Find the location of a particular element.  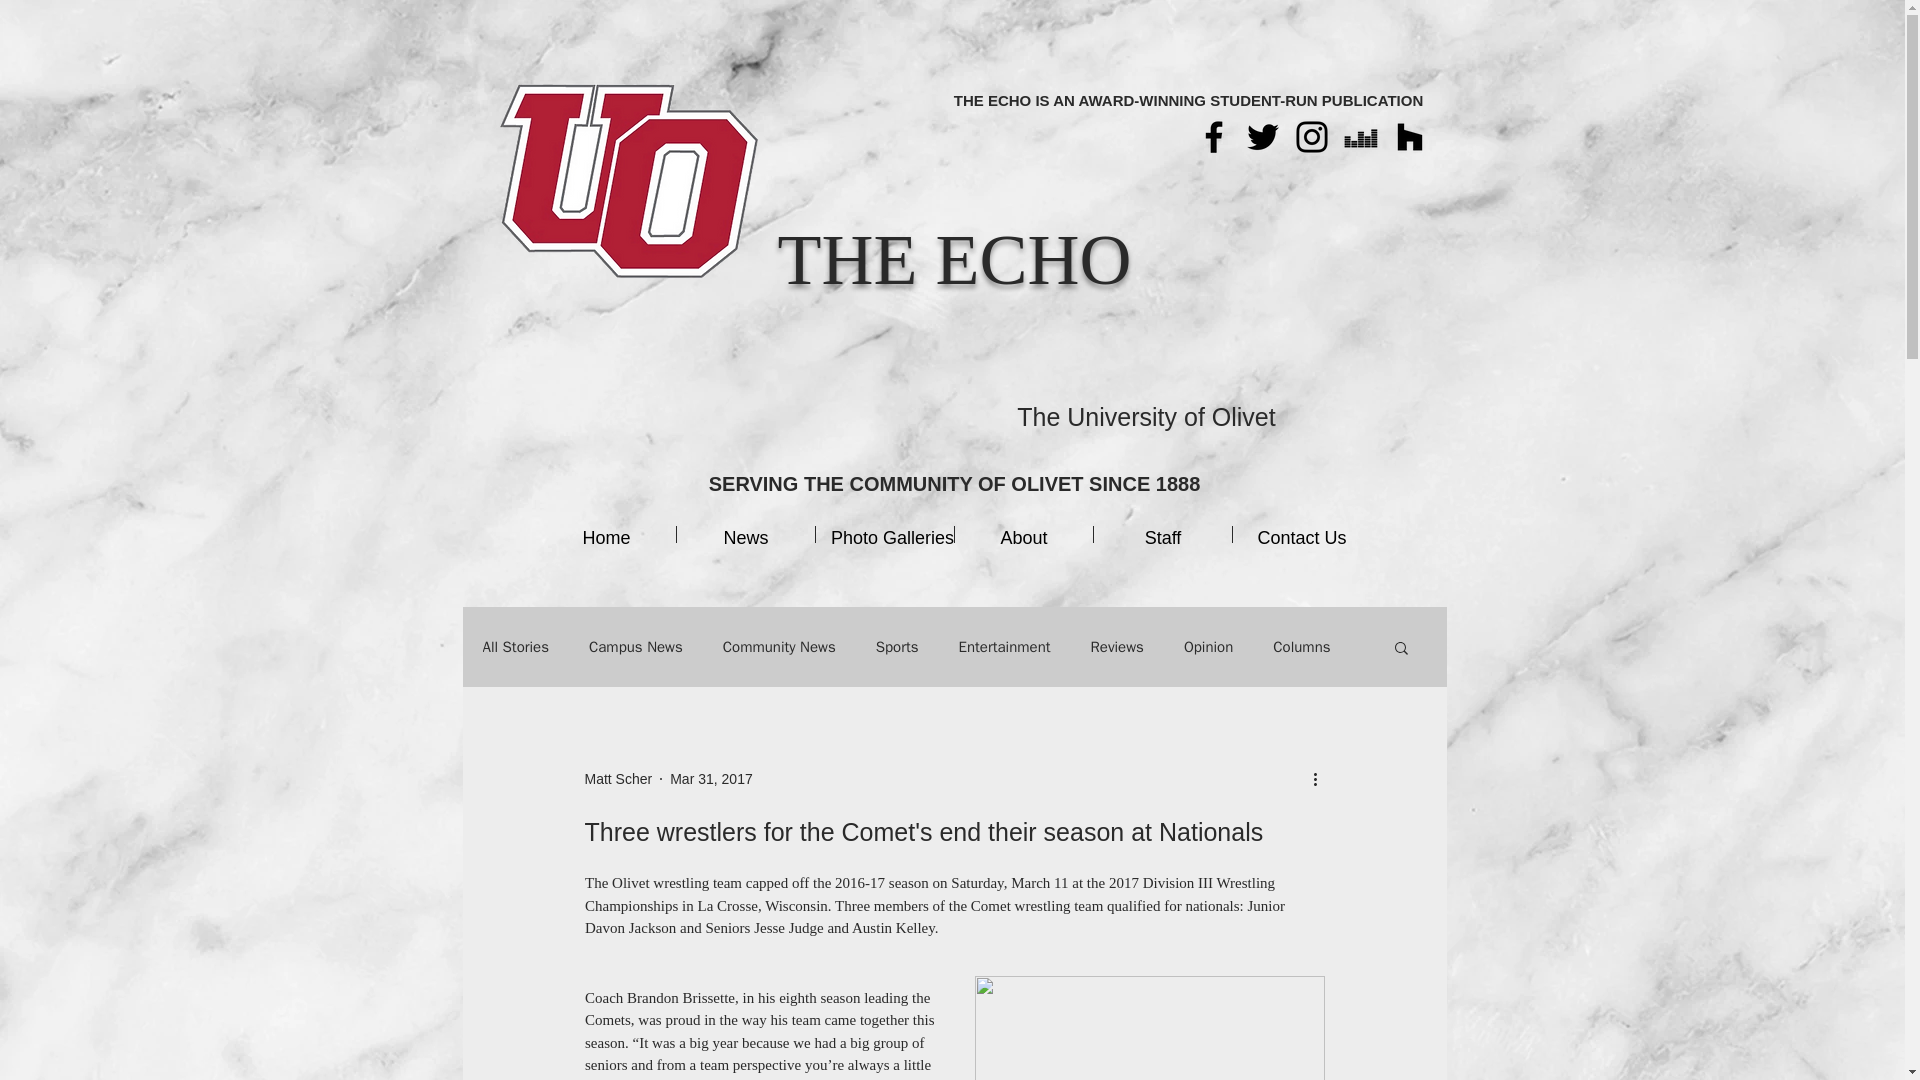

THE ECHO is located at coordinates (954, 259).